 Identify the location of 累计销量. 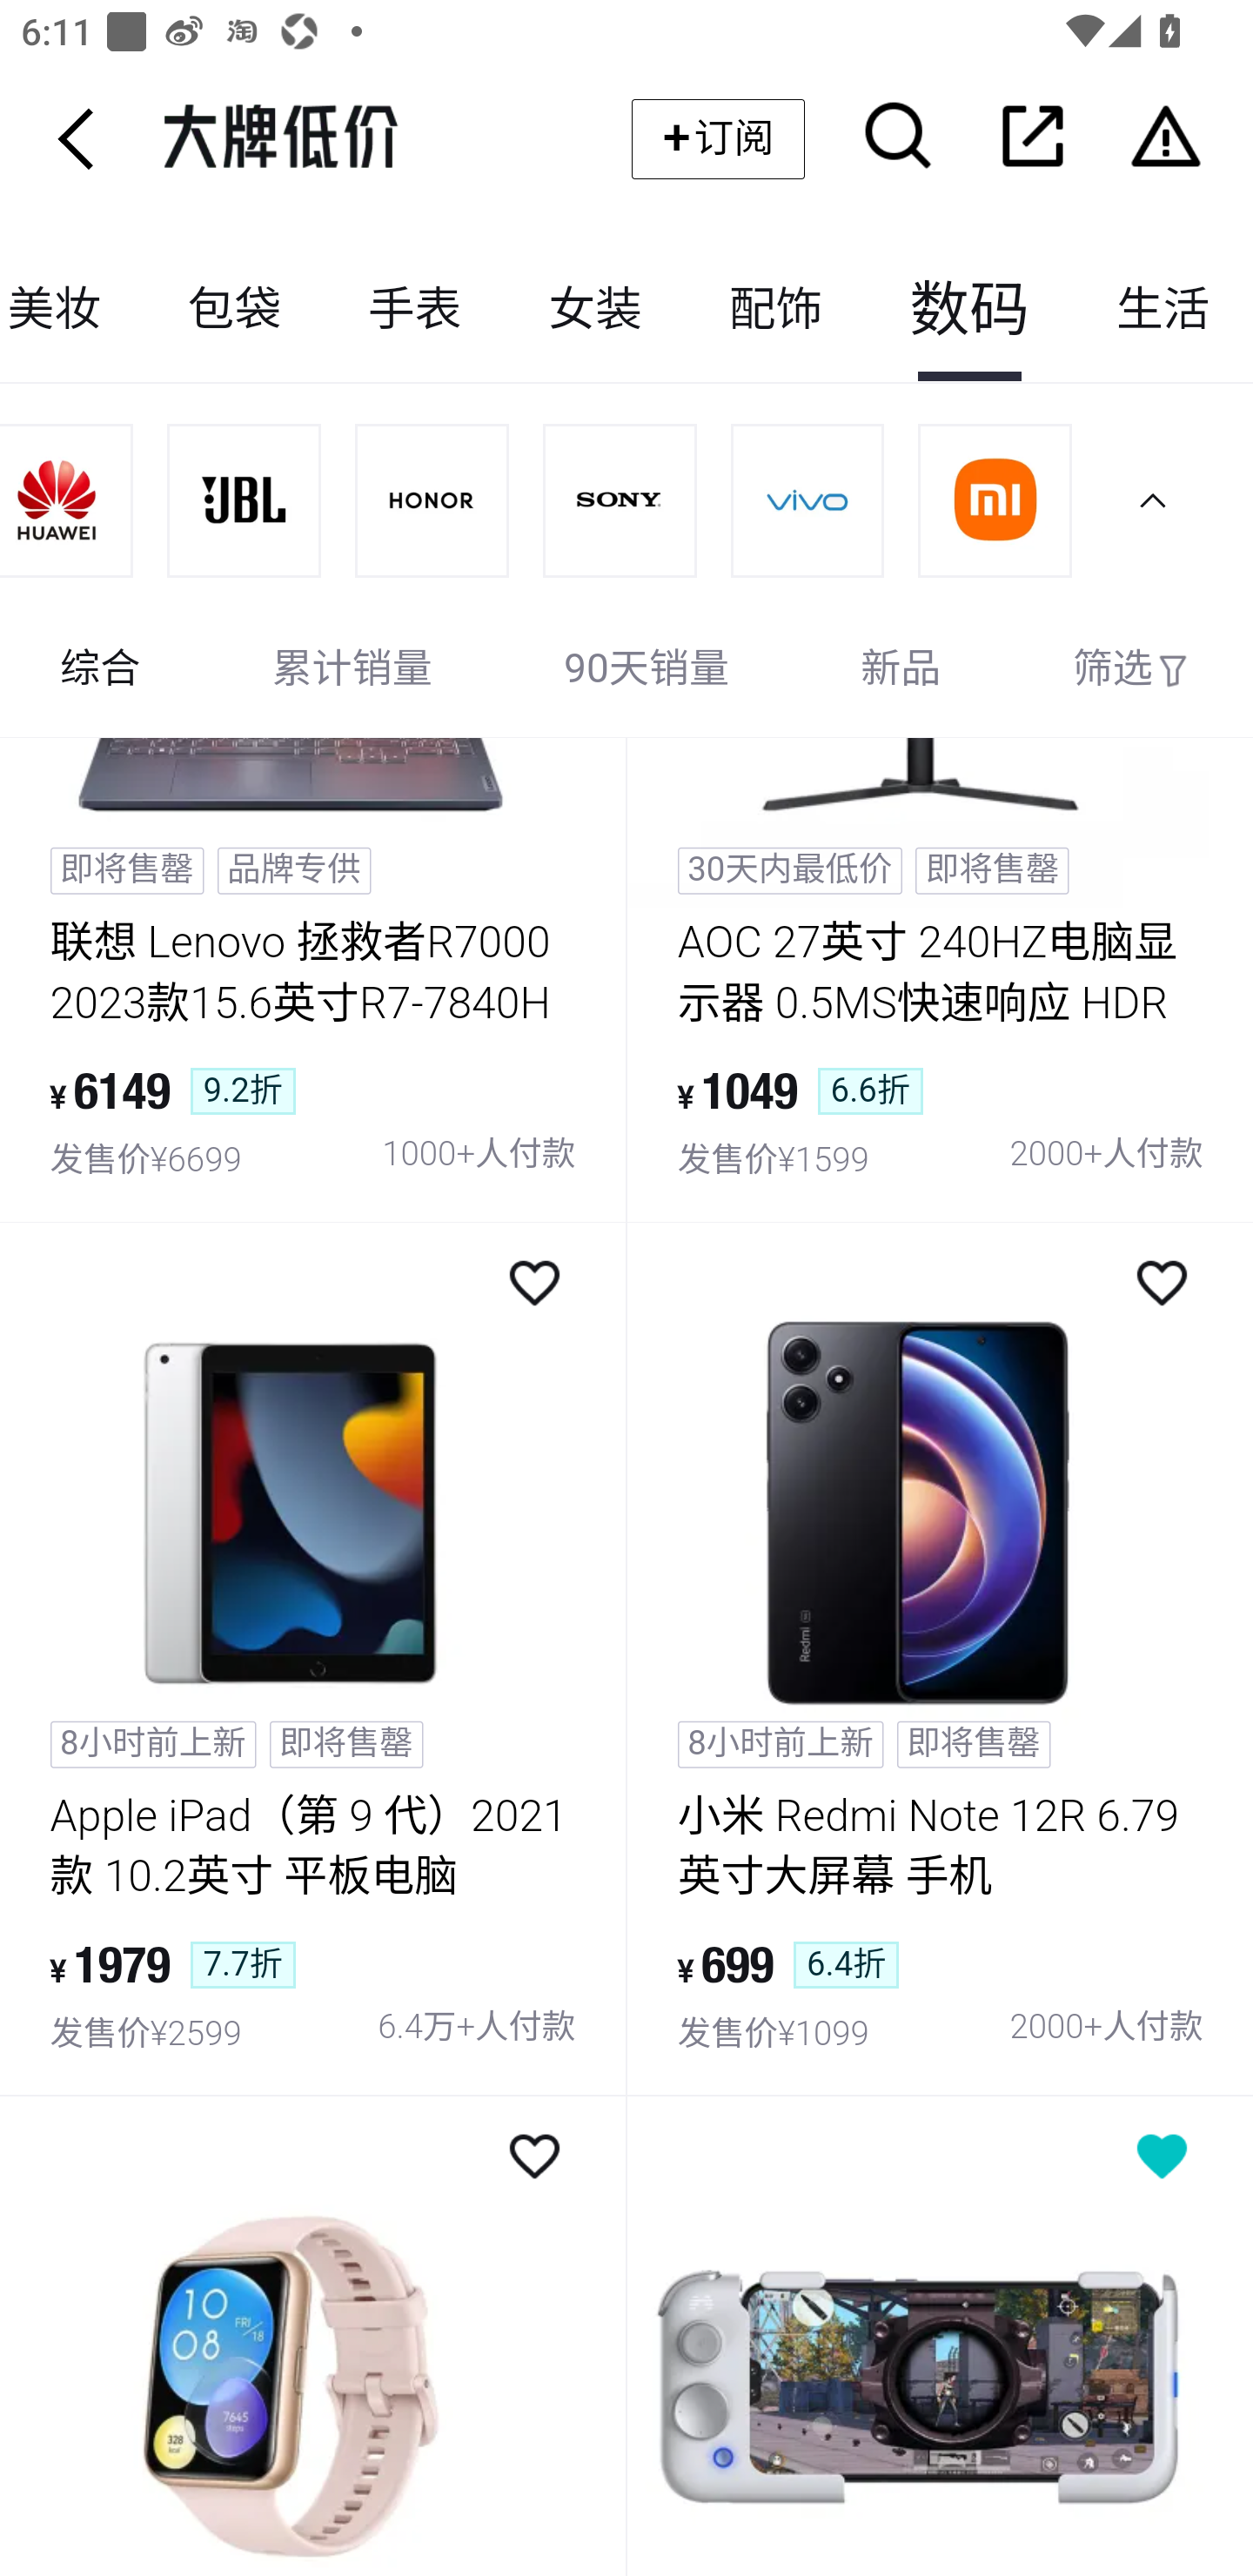
(352, 670).